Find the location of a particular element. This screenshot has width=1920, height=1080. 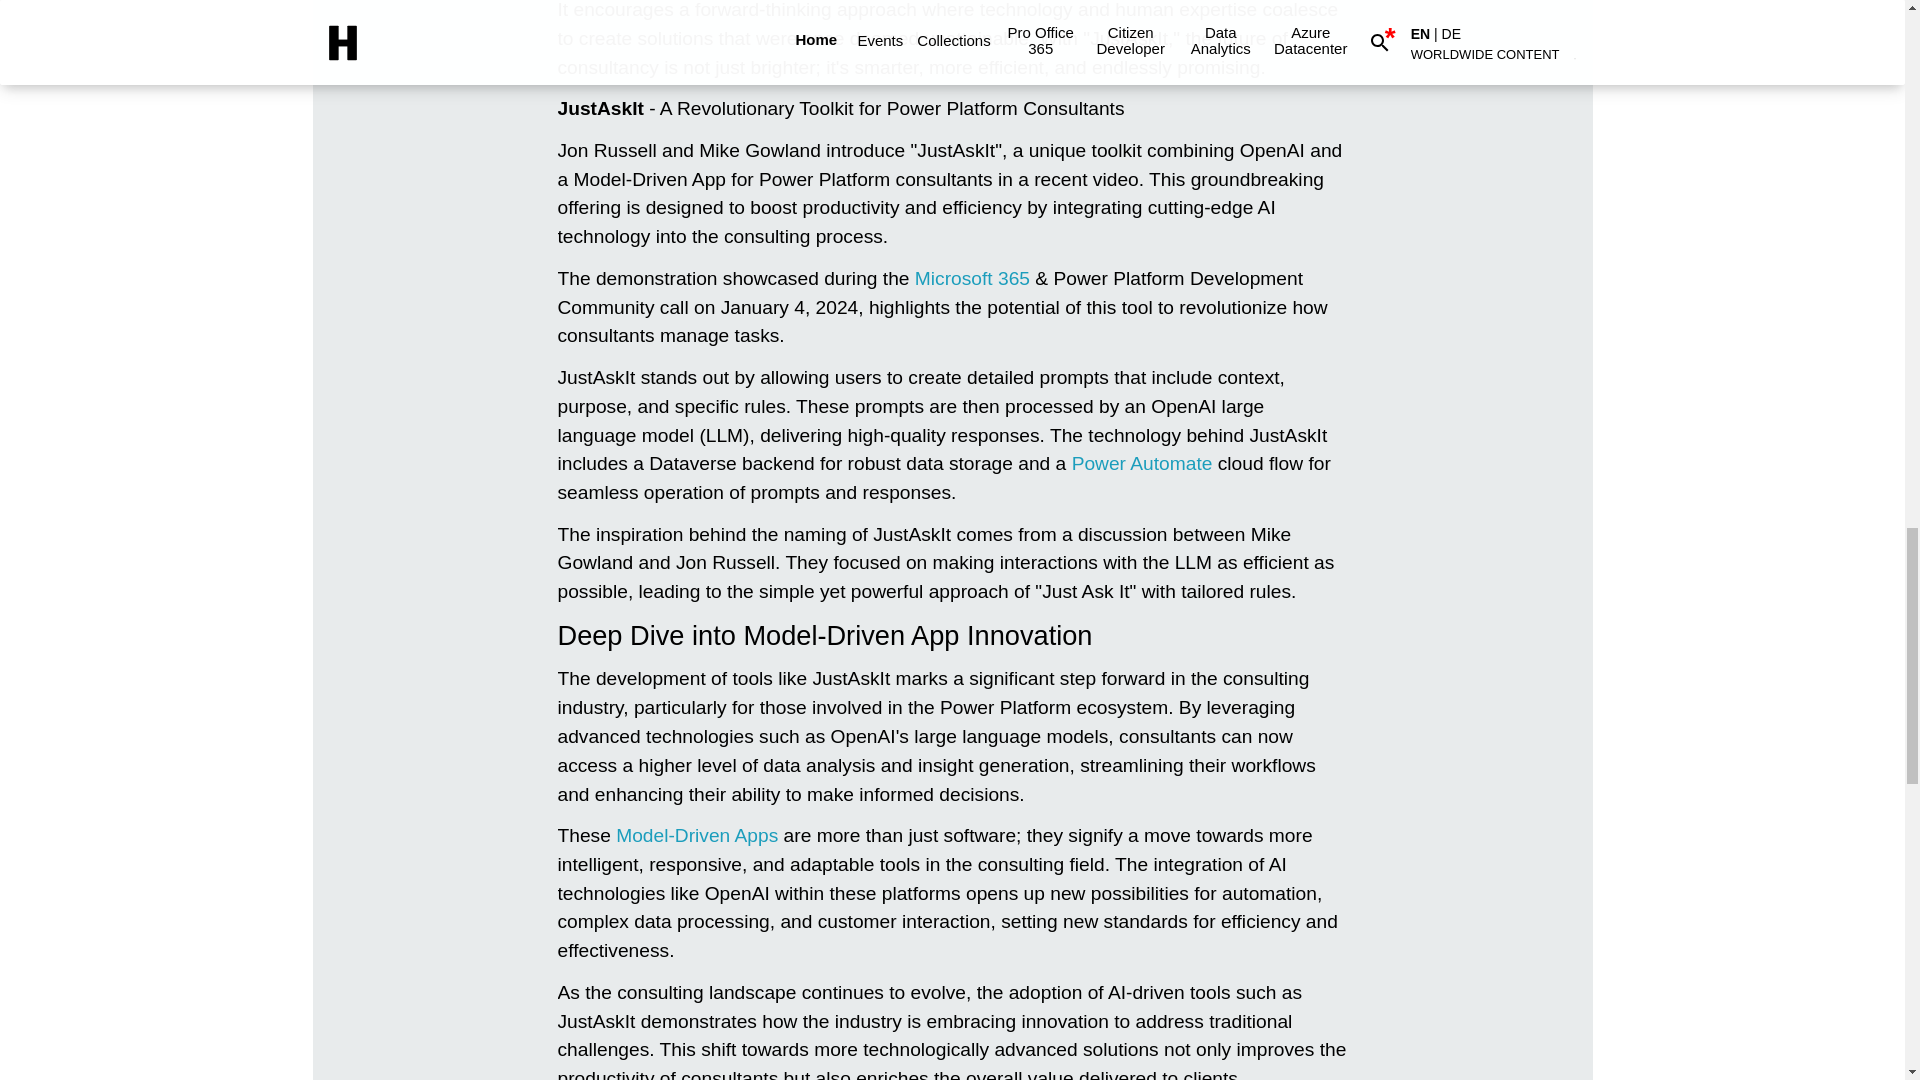

Model-Driven Apps is located at coordinates (696, 835).